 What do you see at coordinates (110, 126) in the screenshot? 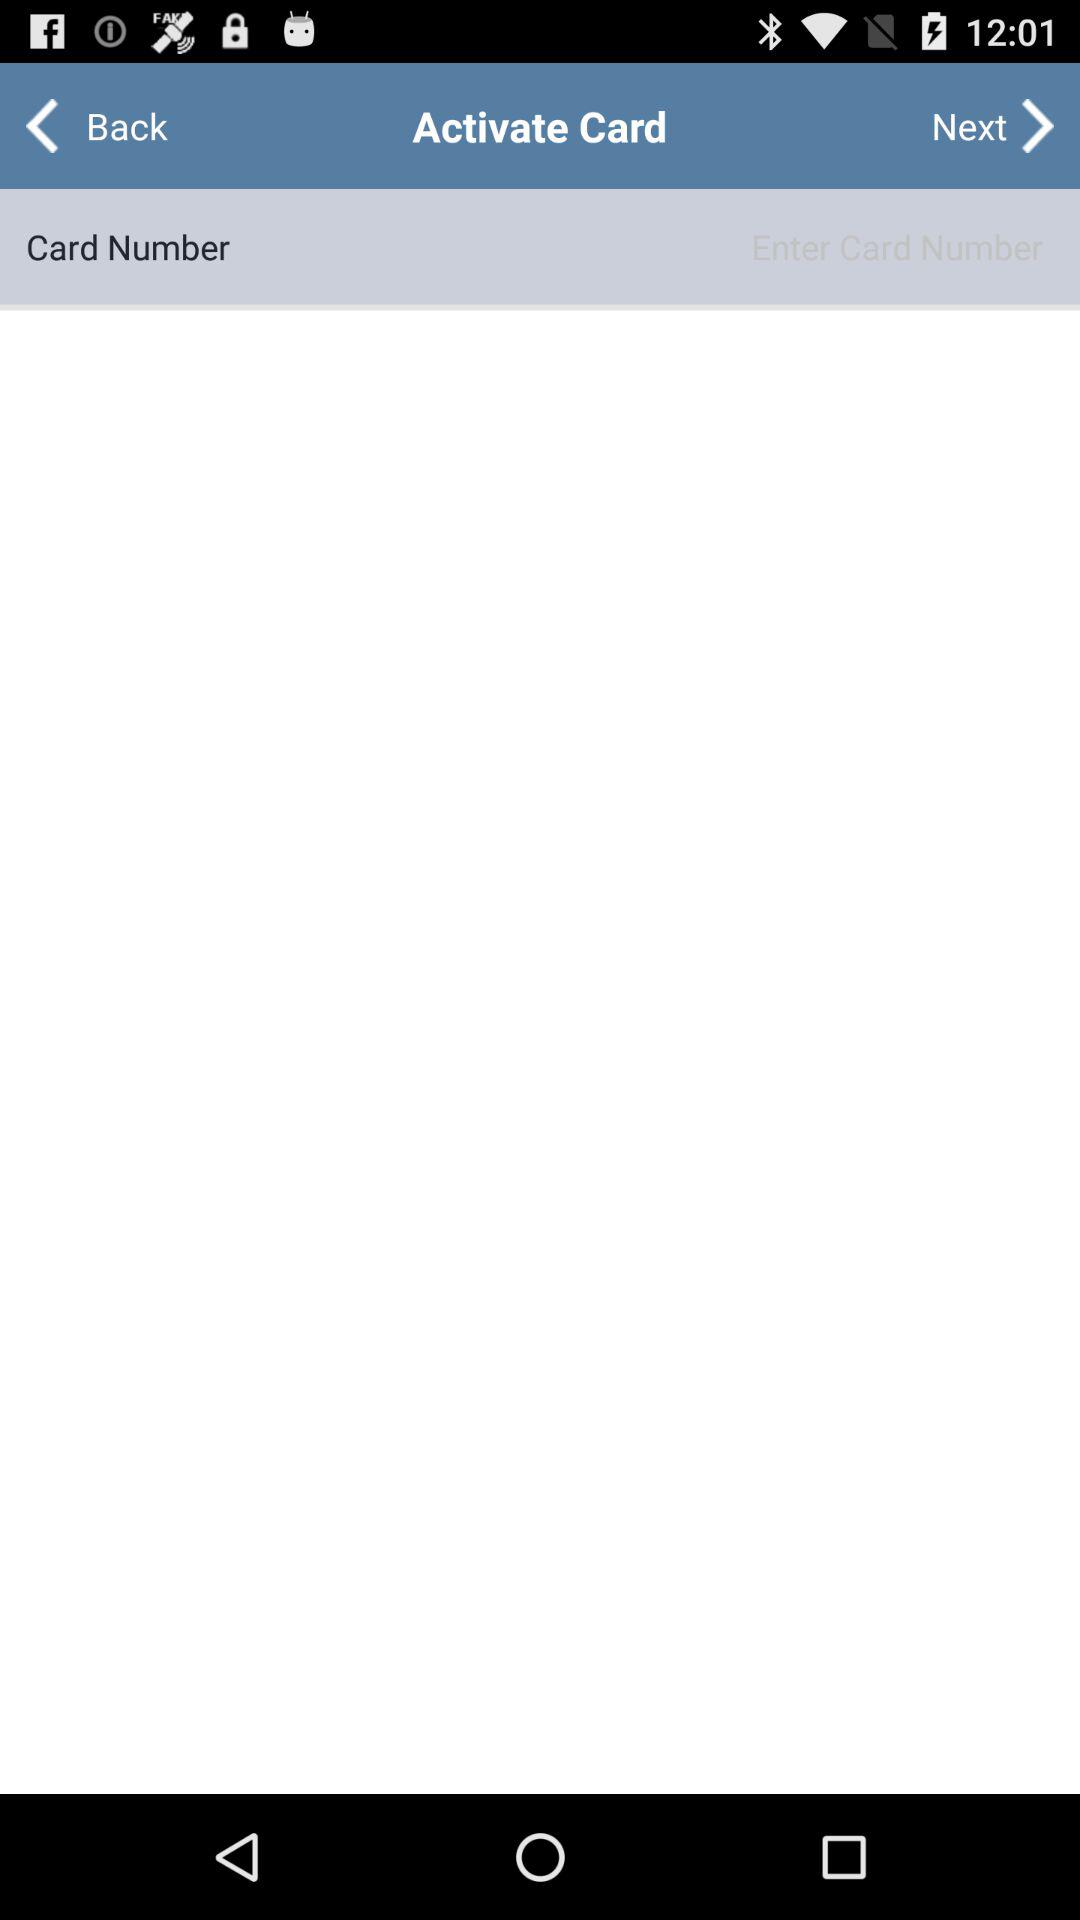
I see `tap the back icon` at bounding box center [110, 126].